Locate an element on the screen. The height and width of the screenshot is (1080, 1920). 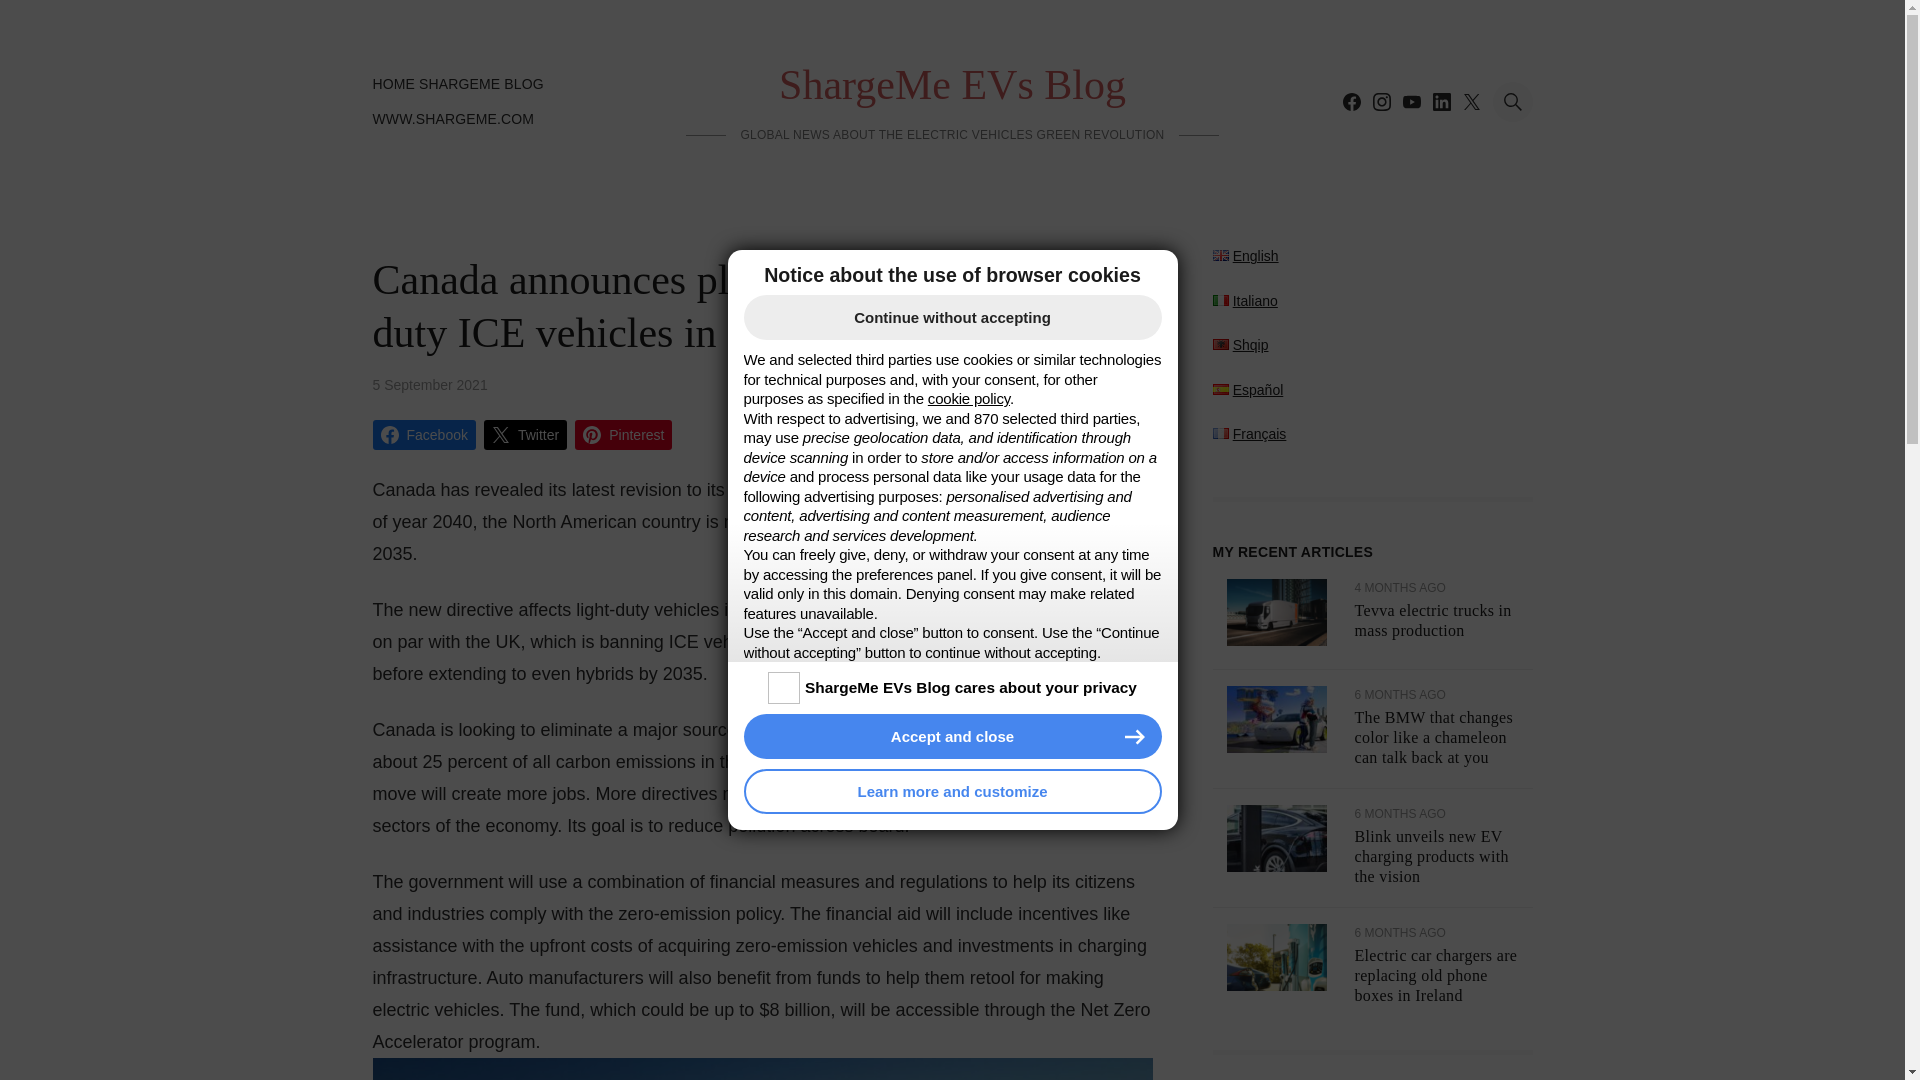
Tevva electric trucks in mass production is located at coordinates (1432, 620).